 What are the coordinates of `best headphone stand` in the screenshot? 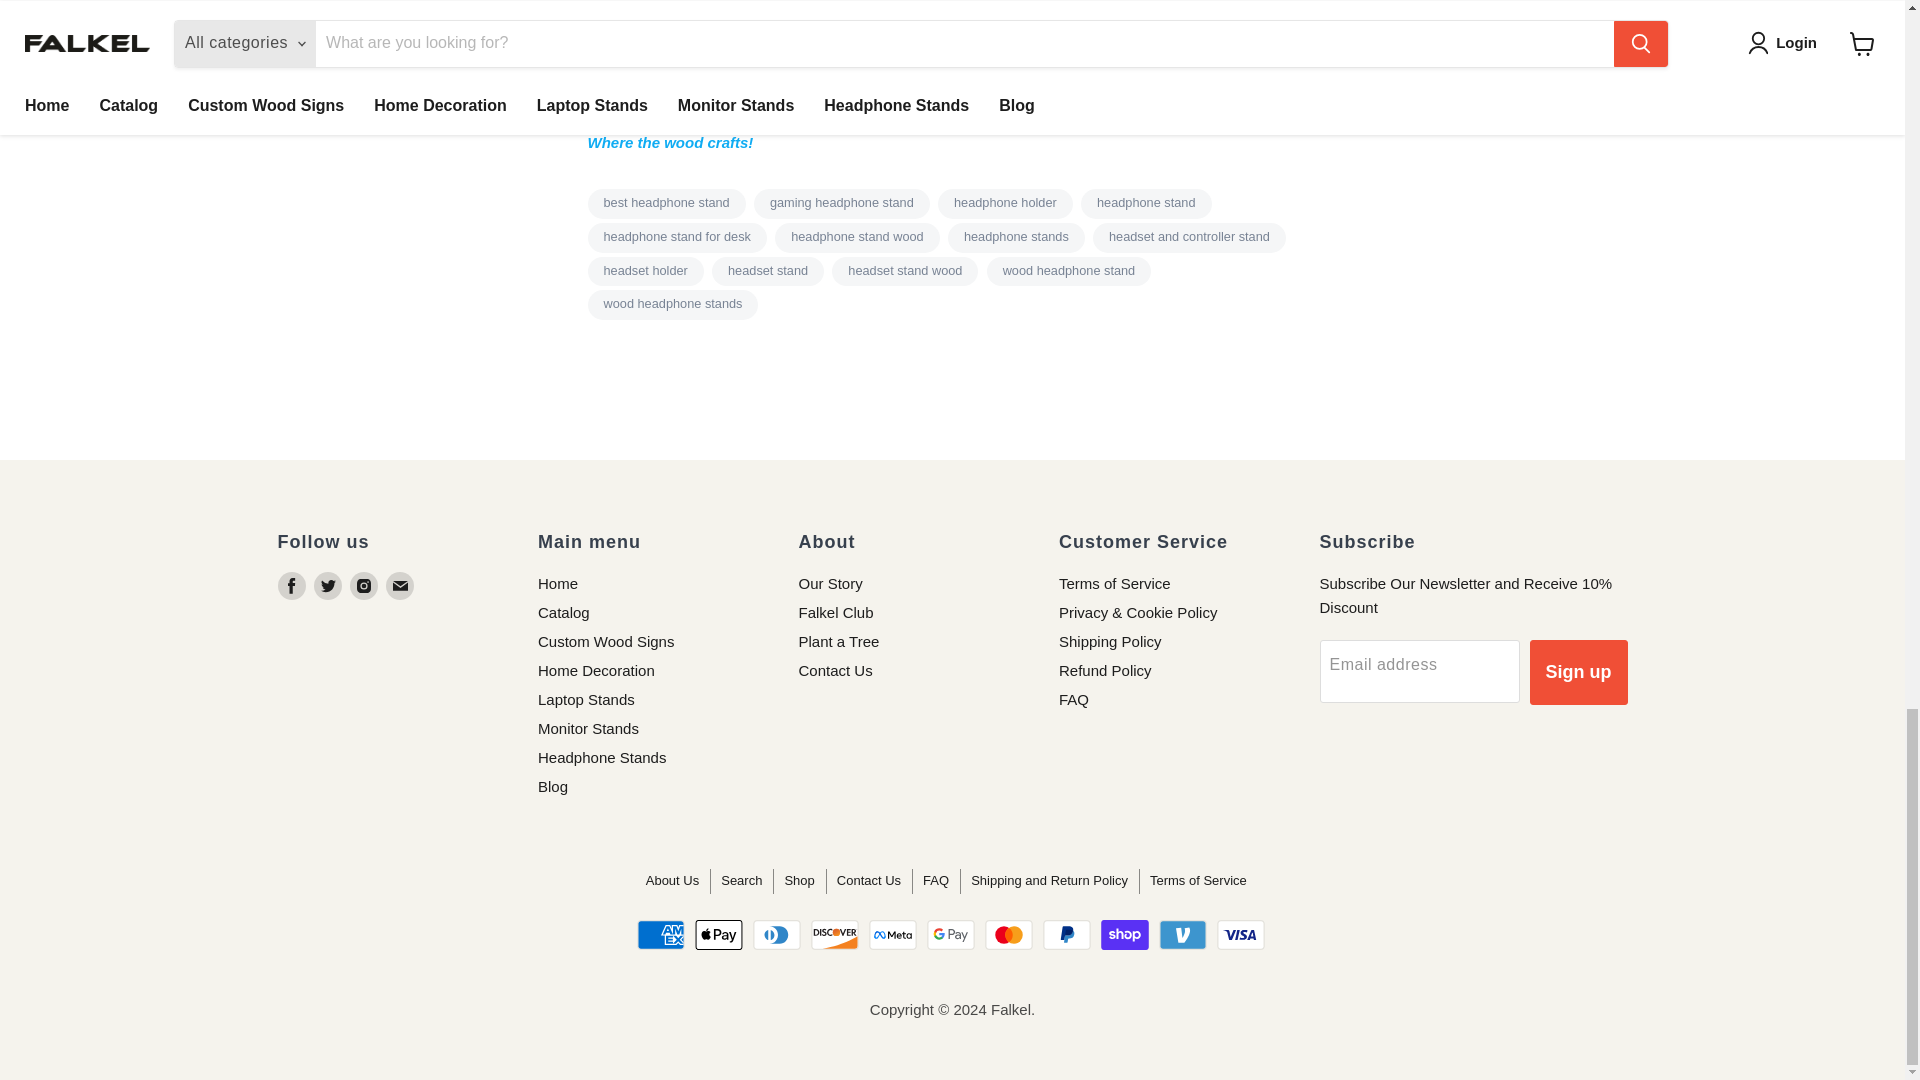 It's located at (666, 204).